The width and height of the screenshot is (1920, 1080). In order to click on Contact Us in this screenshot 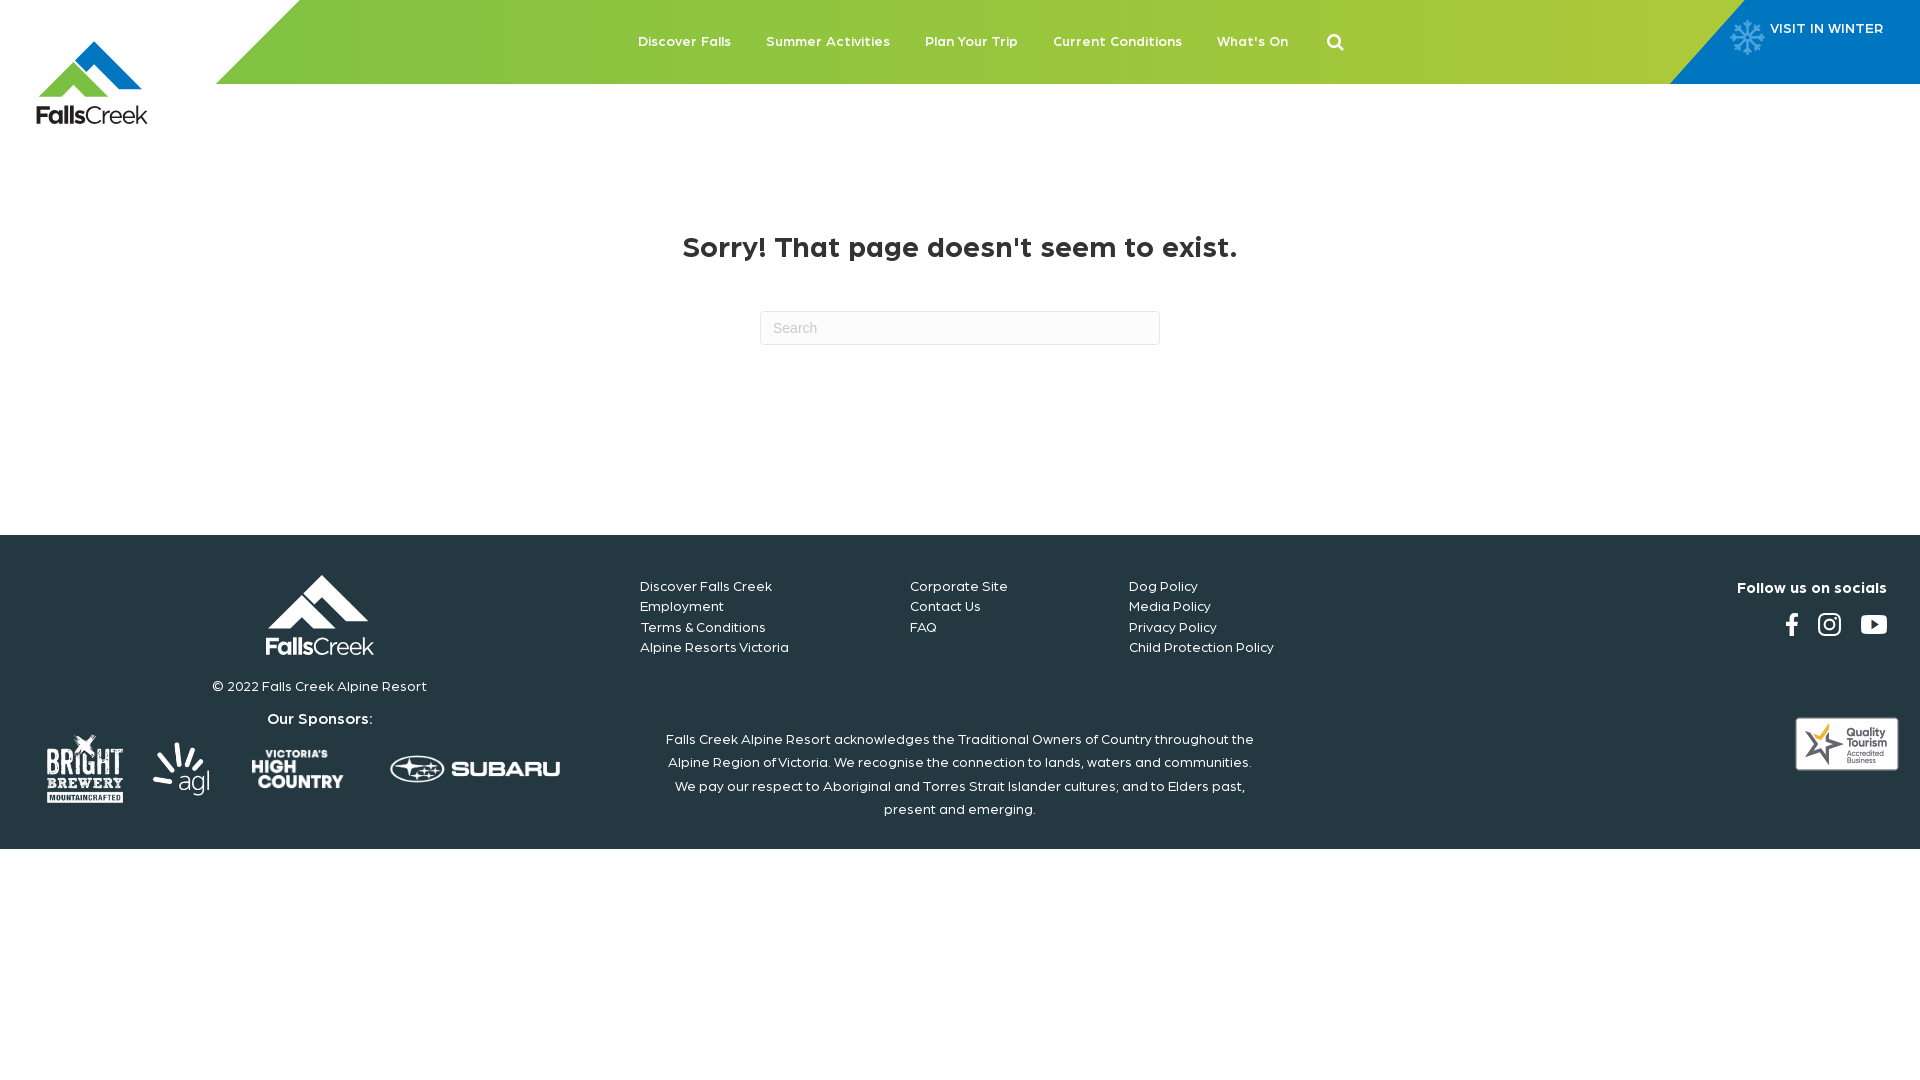, I will do `click(946, 605)`.